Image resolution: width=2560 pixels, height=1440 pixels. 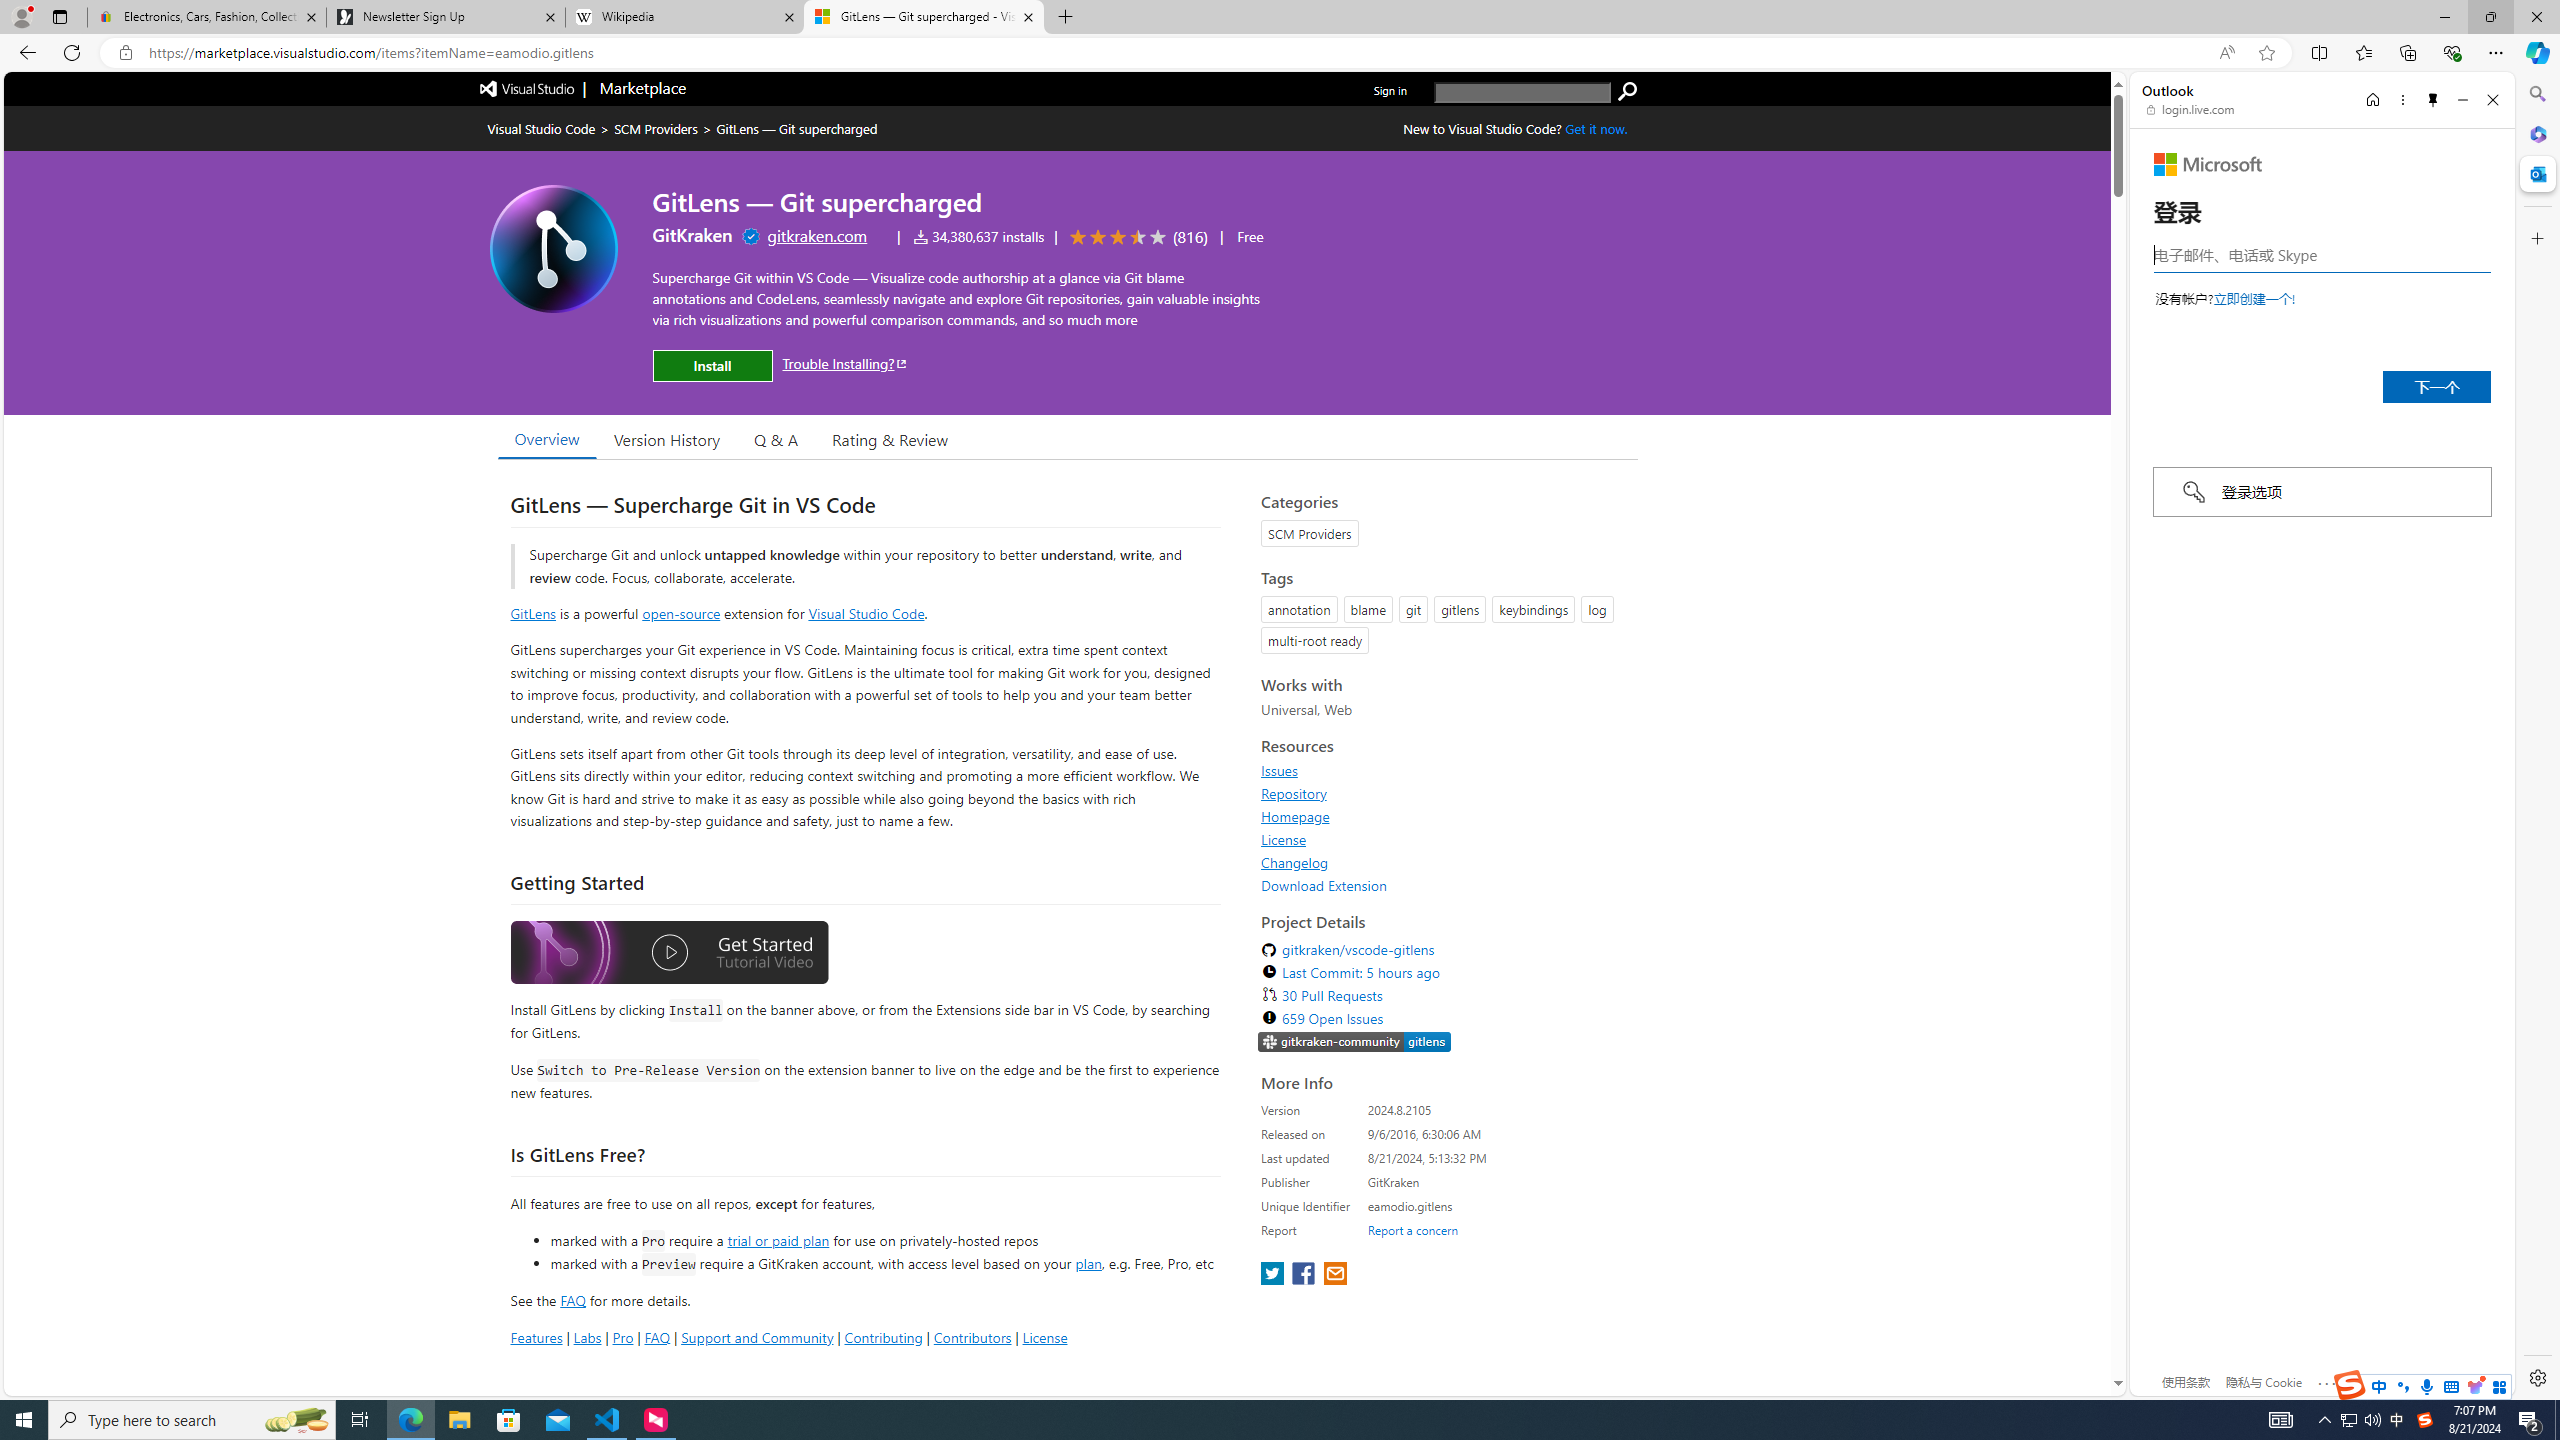 What do you see at coordinates (669, 956) in the screenshot?
I see `Watch the GitLens Getting Started video` at bounding box center [669, 956].